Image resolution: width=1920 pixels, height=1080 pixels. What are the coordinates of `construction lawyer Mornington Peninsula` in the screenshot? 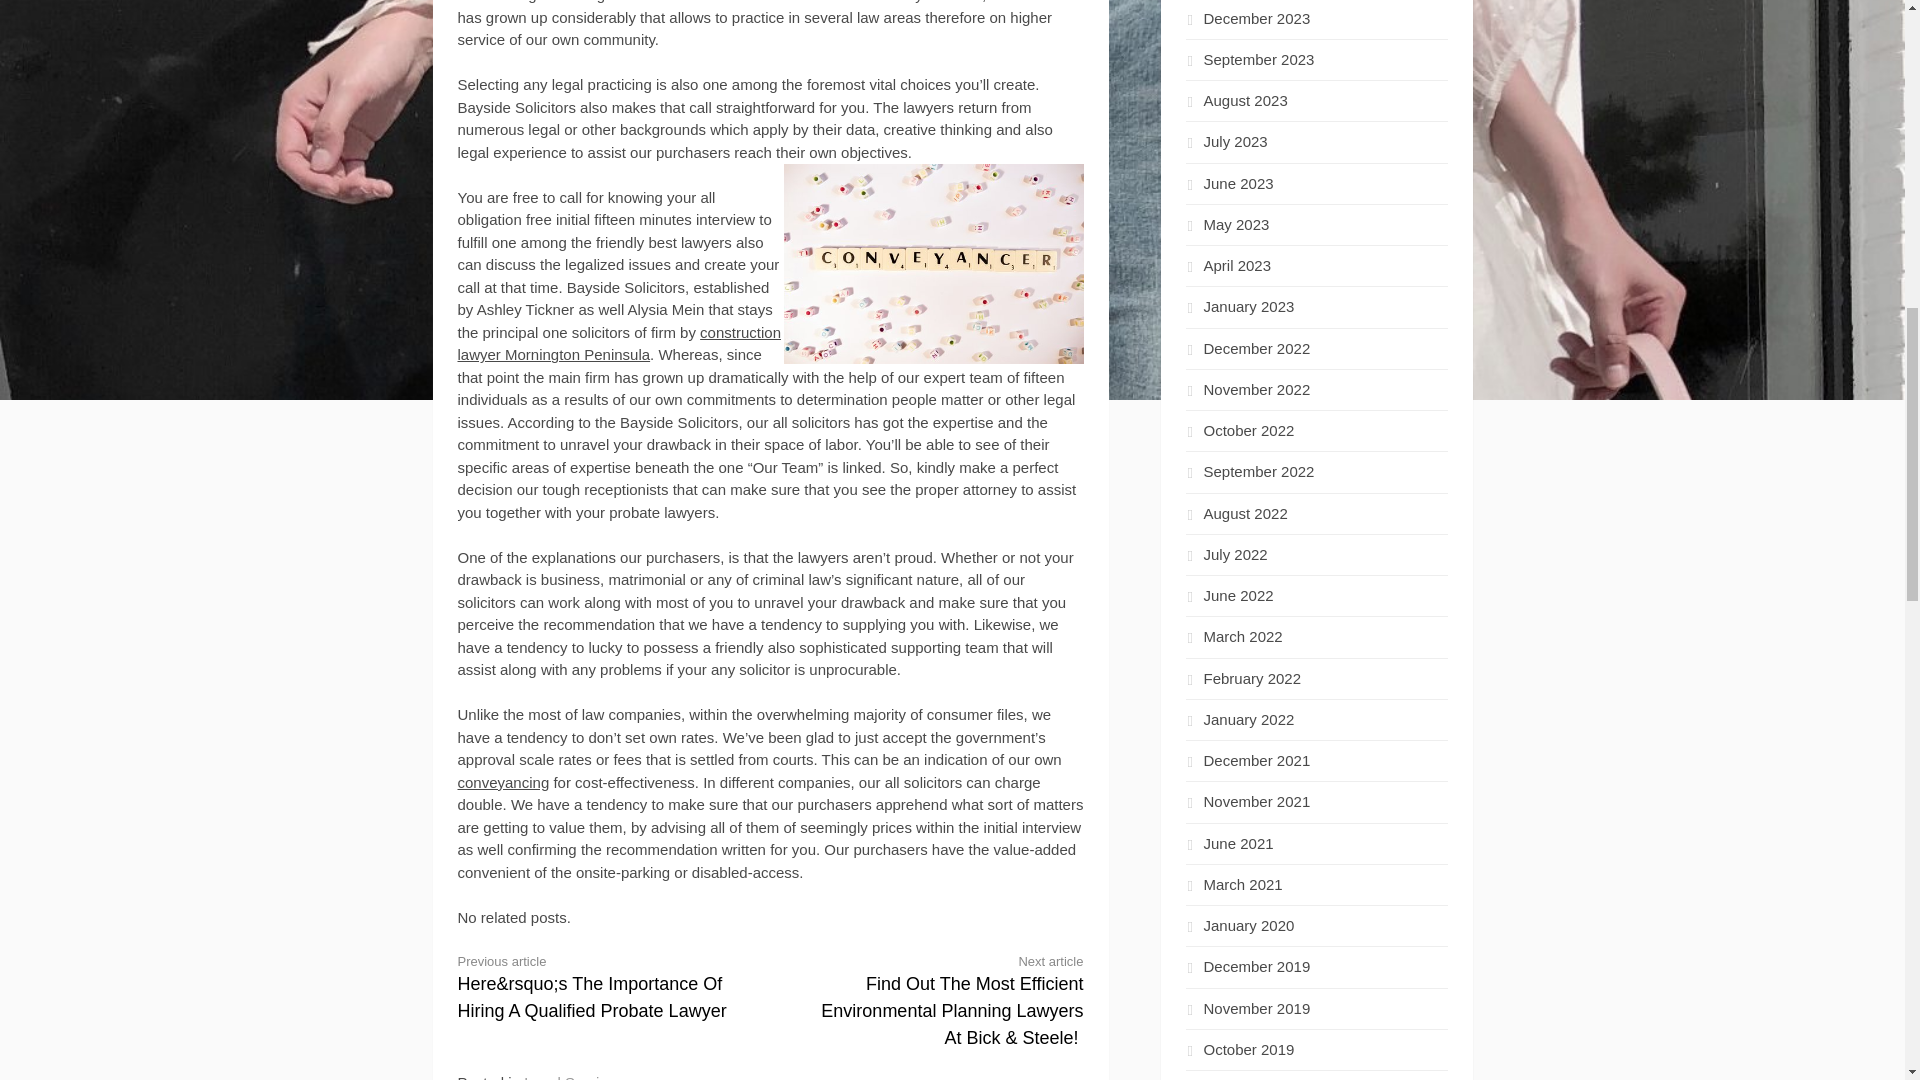 It's located at (620, 344).